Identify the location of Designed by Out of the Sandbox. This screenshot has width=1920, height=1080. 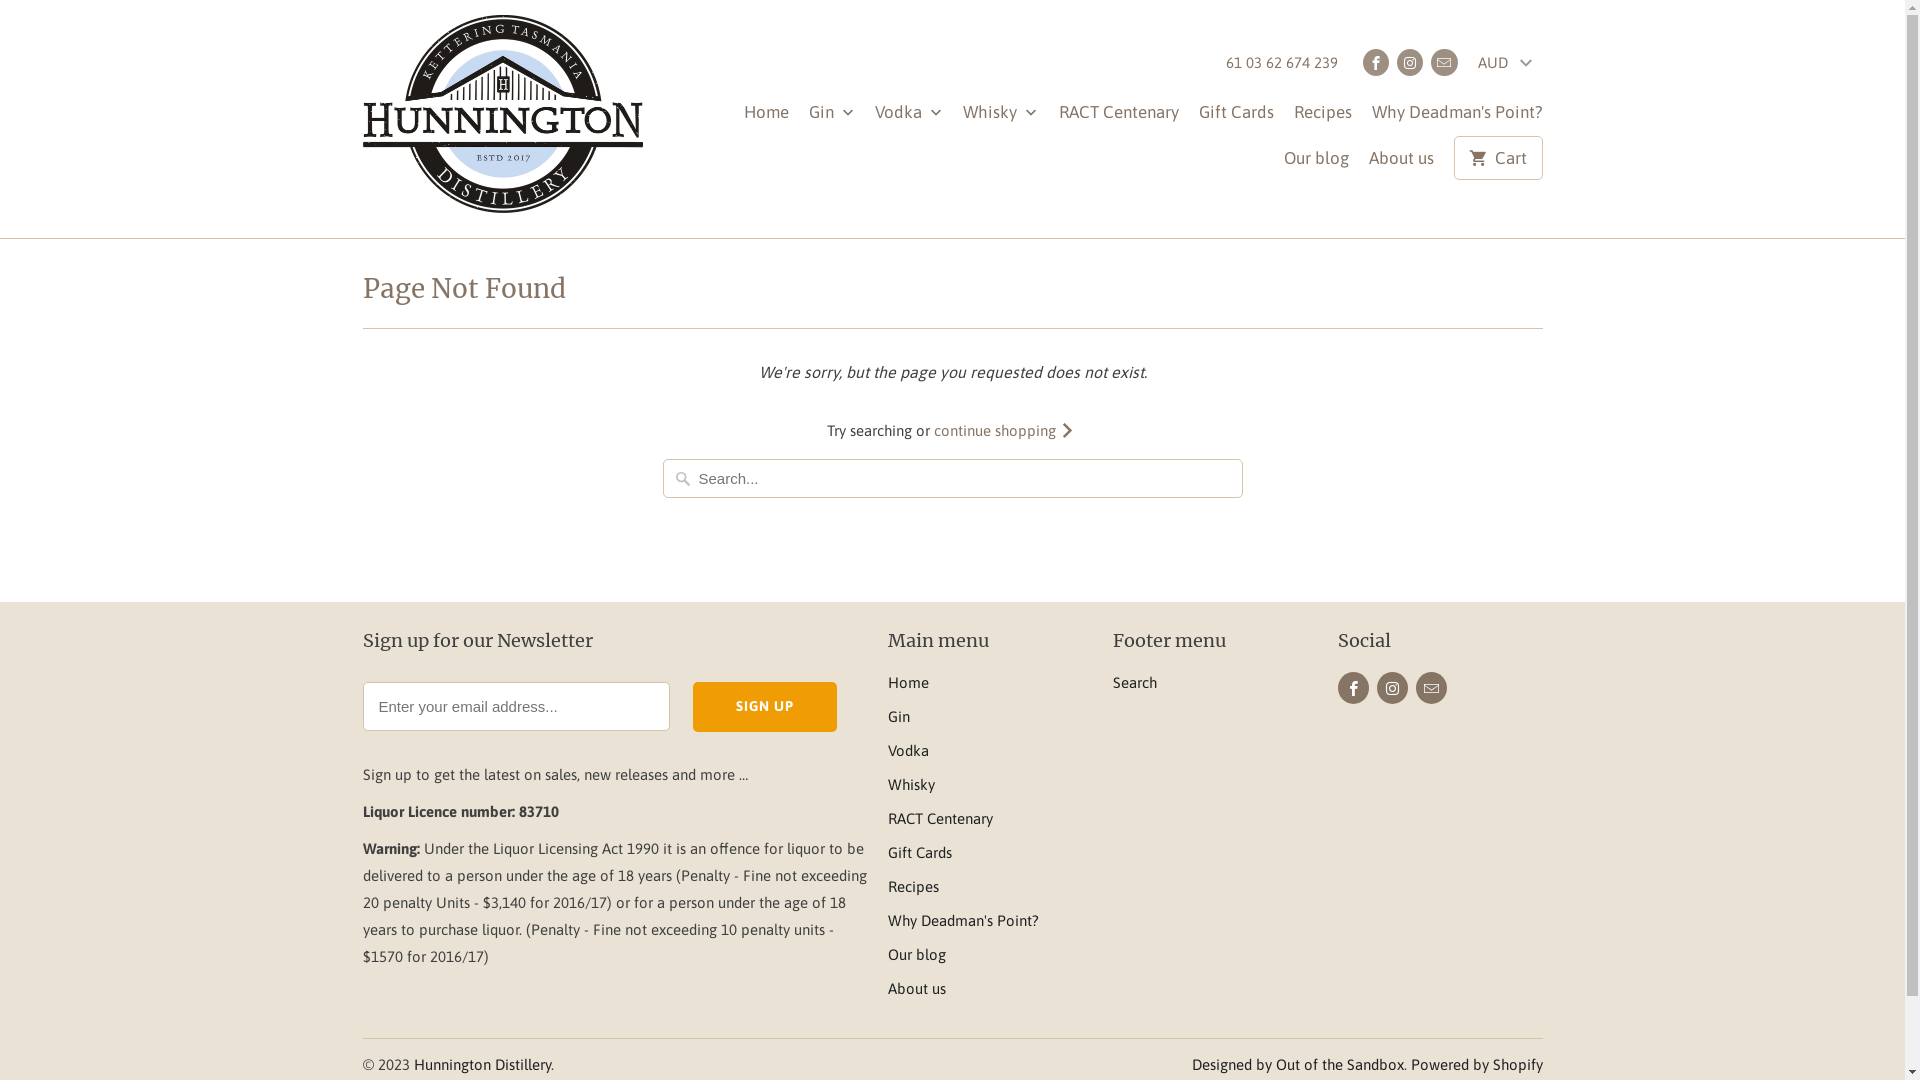
(1298, 1064).